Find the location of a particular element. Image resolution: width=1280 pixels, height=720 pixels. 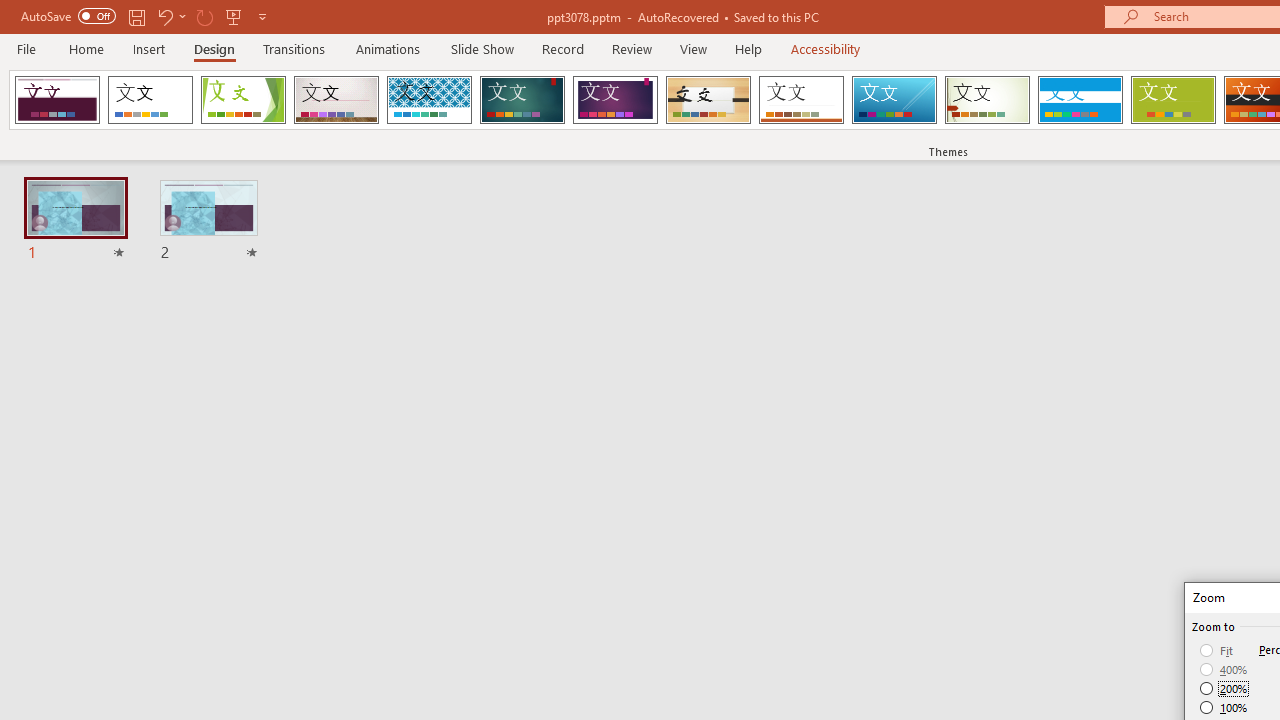

Slice is located at coordinates (894, 100).